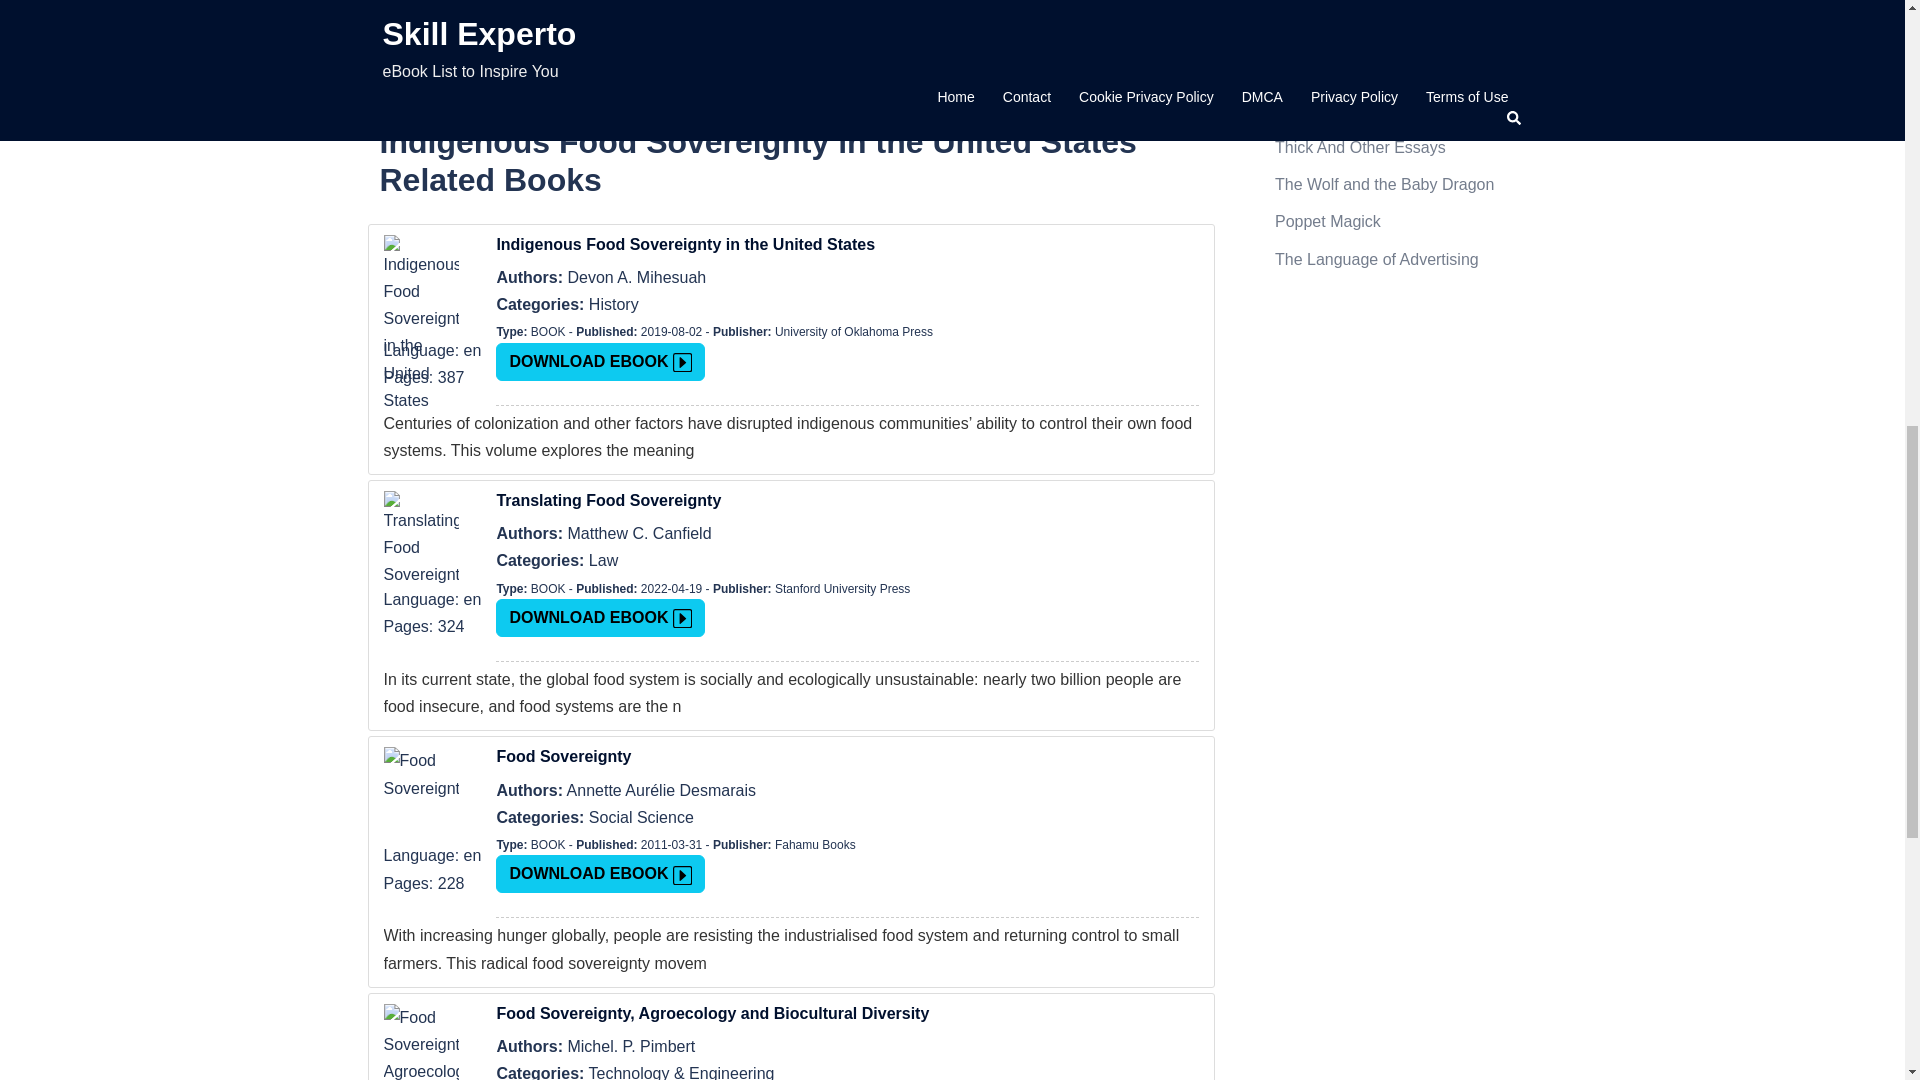 The height and width of the screenshot is (1080, 1920). Describe the element at coordinates (846, 1013) in the screenshot. I see `Food Sovereignty, Agroecology and Biocultural Diversity` at that location.